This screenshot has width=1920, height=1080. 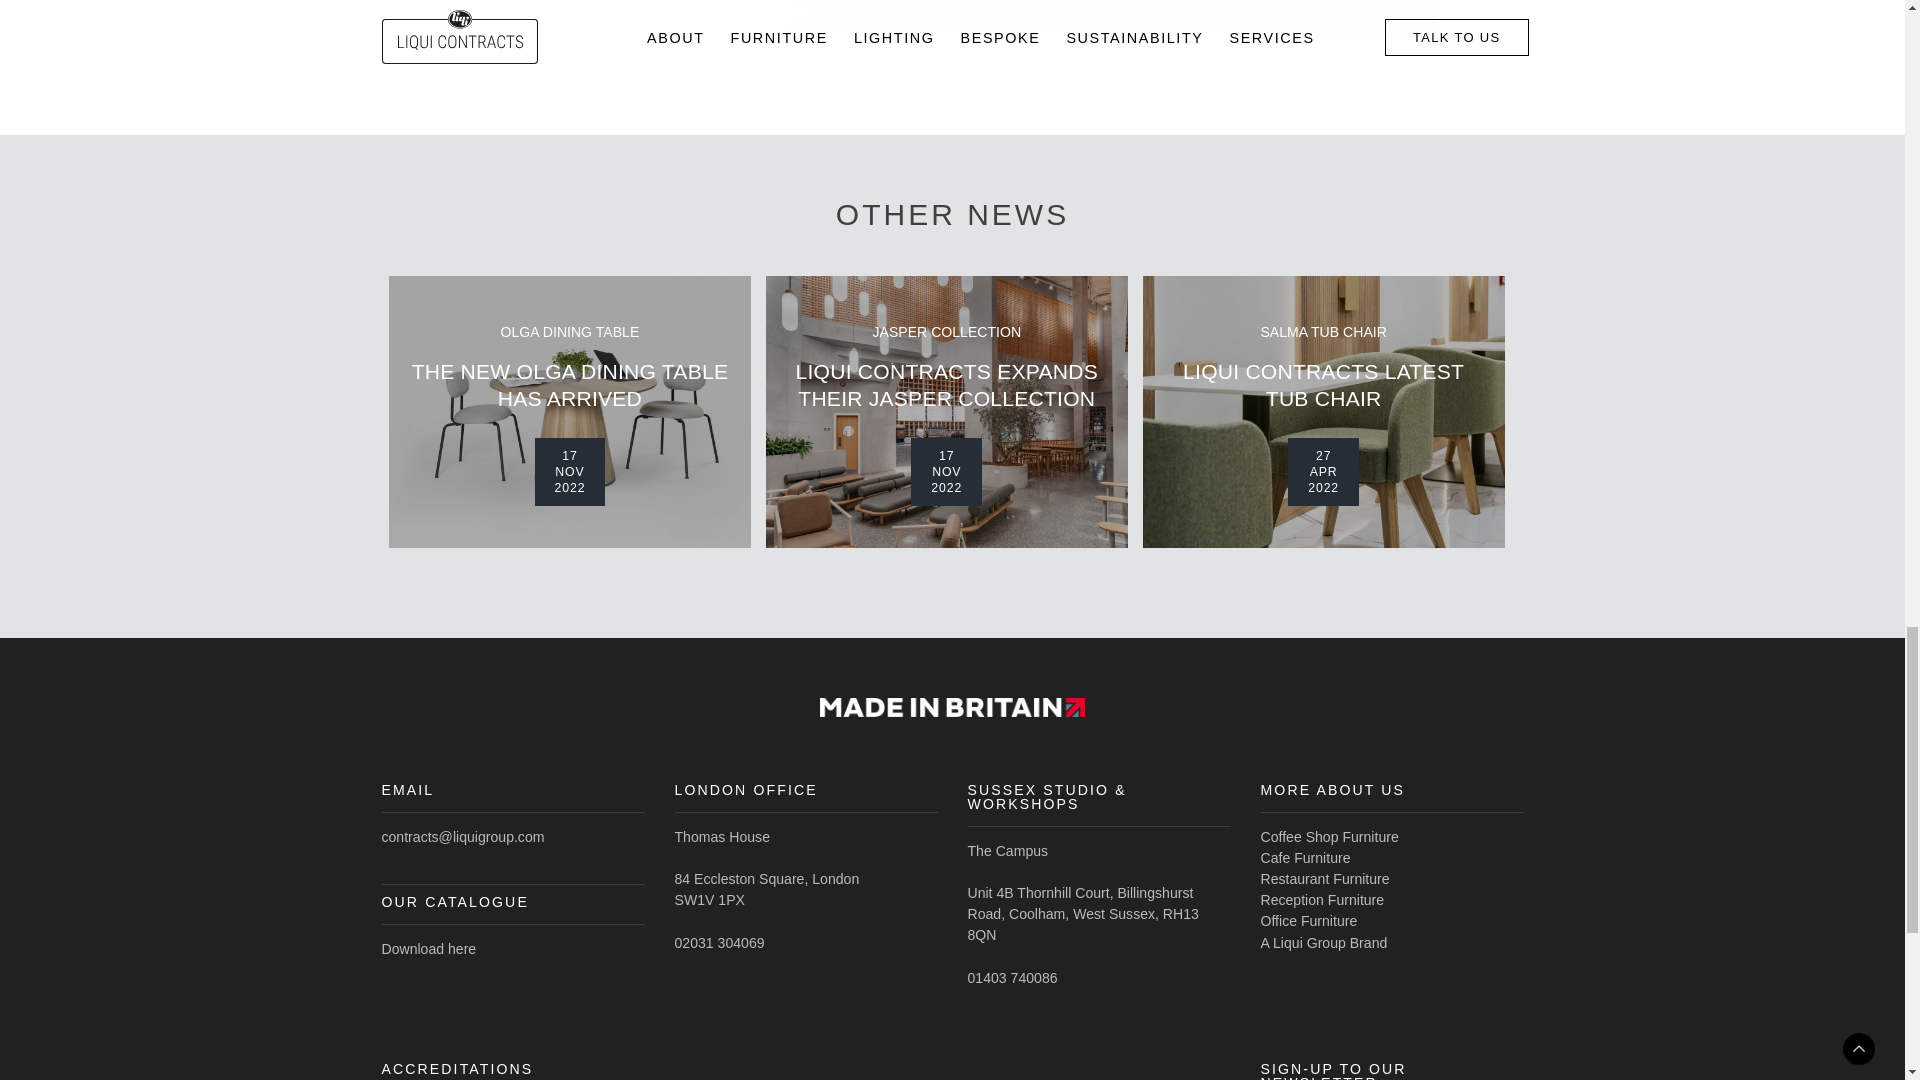 I want to click on Reception Furniture, so click(x=1322, y=900).